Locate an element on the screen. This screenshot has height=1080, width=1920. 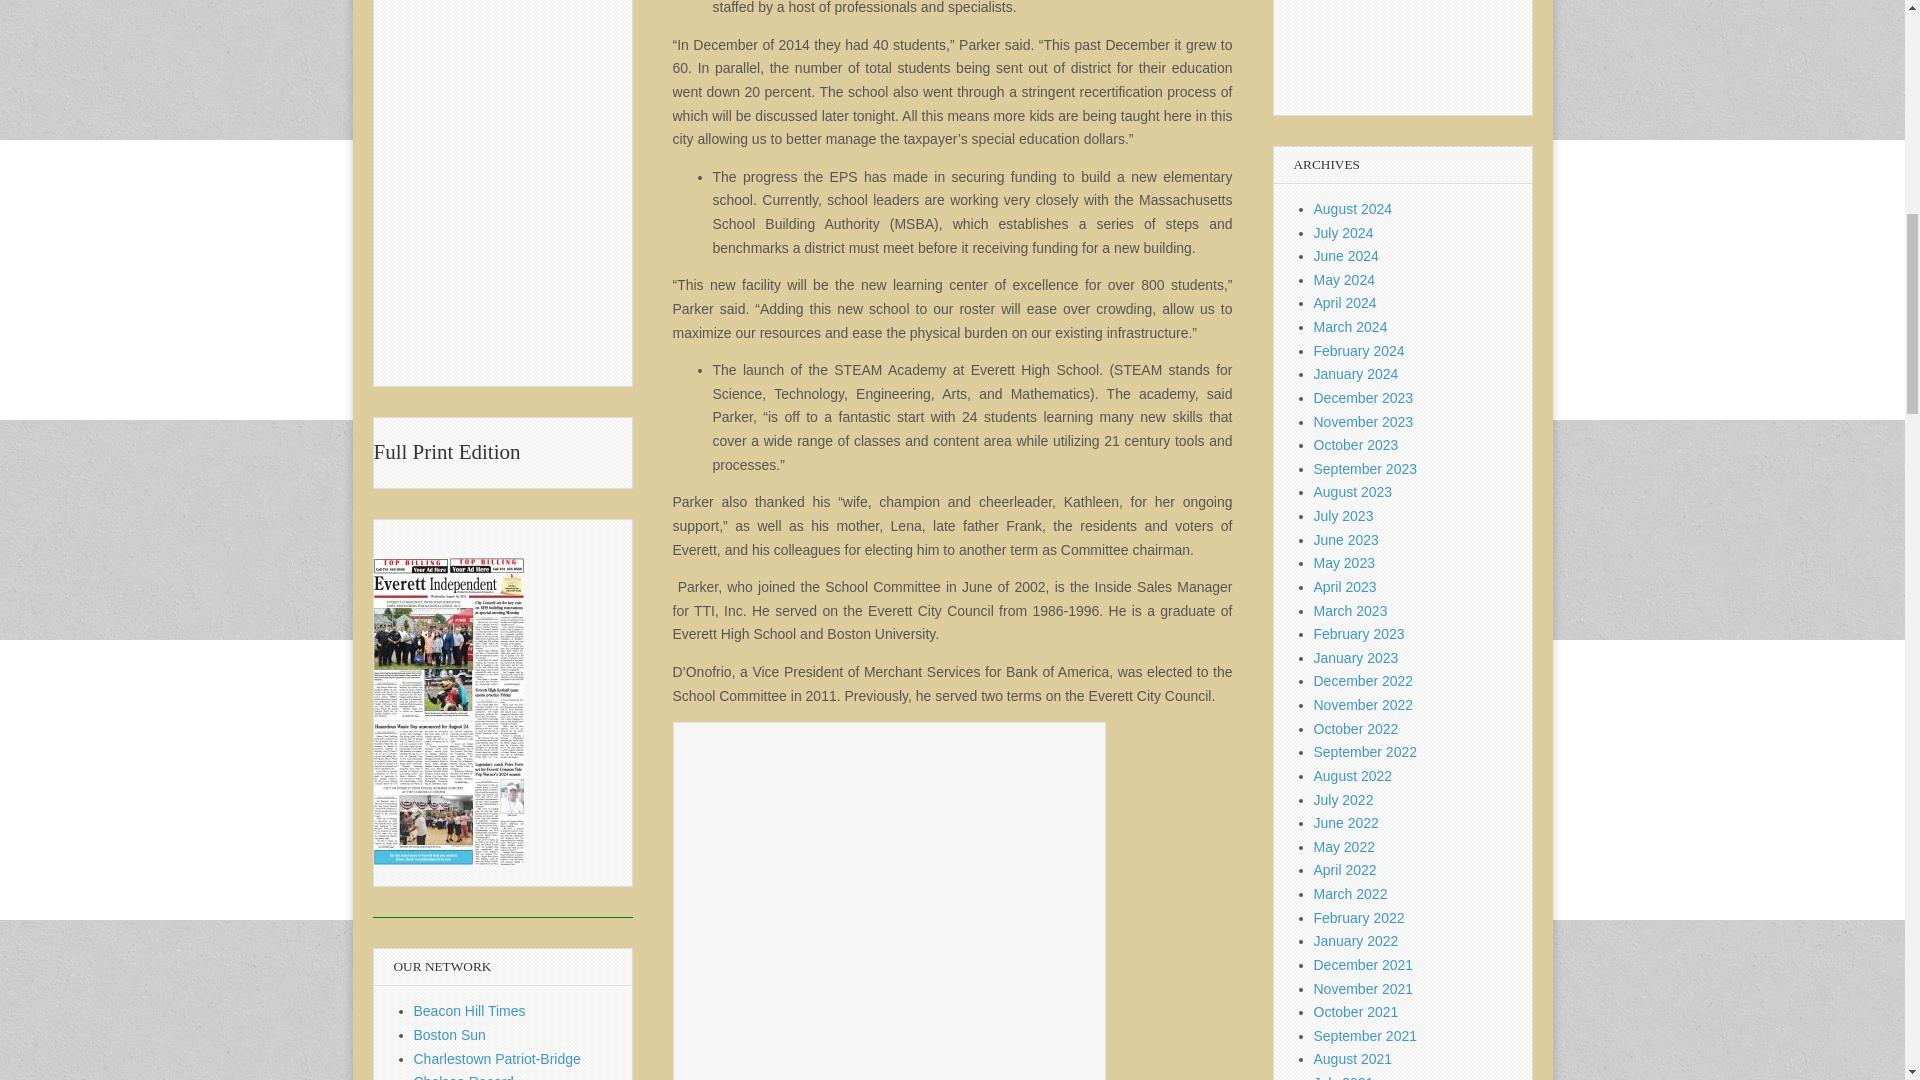
Charlestown Patriot-Bridge is located at coordinates (498, 1058).